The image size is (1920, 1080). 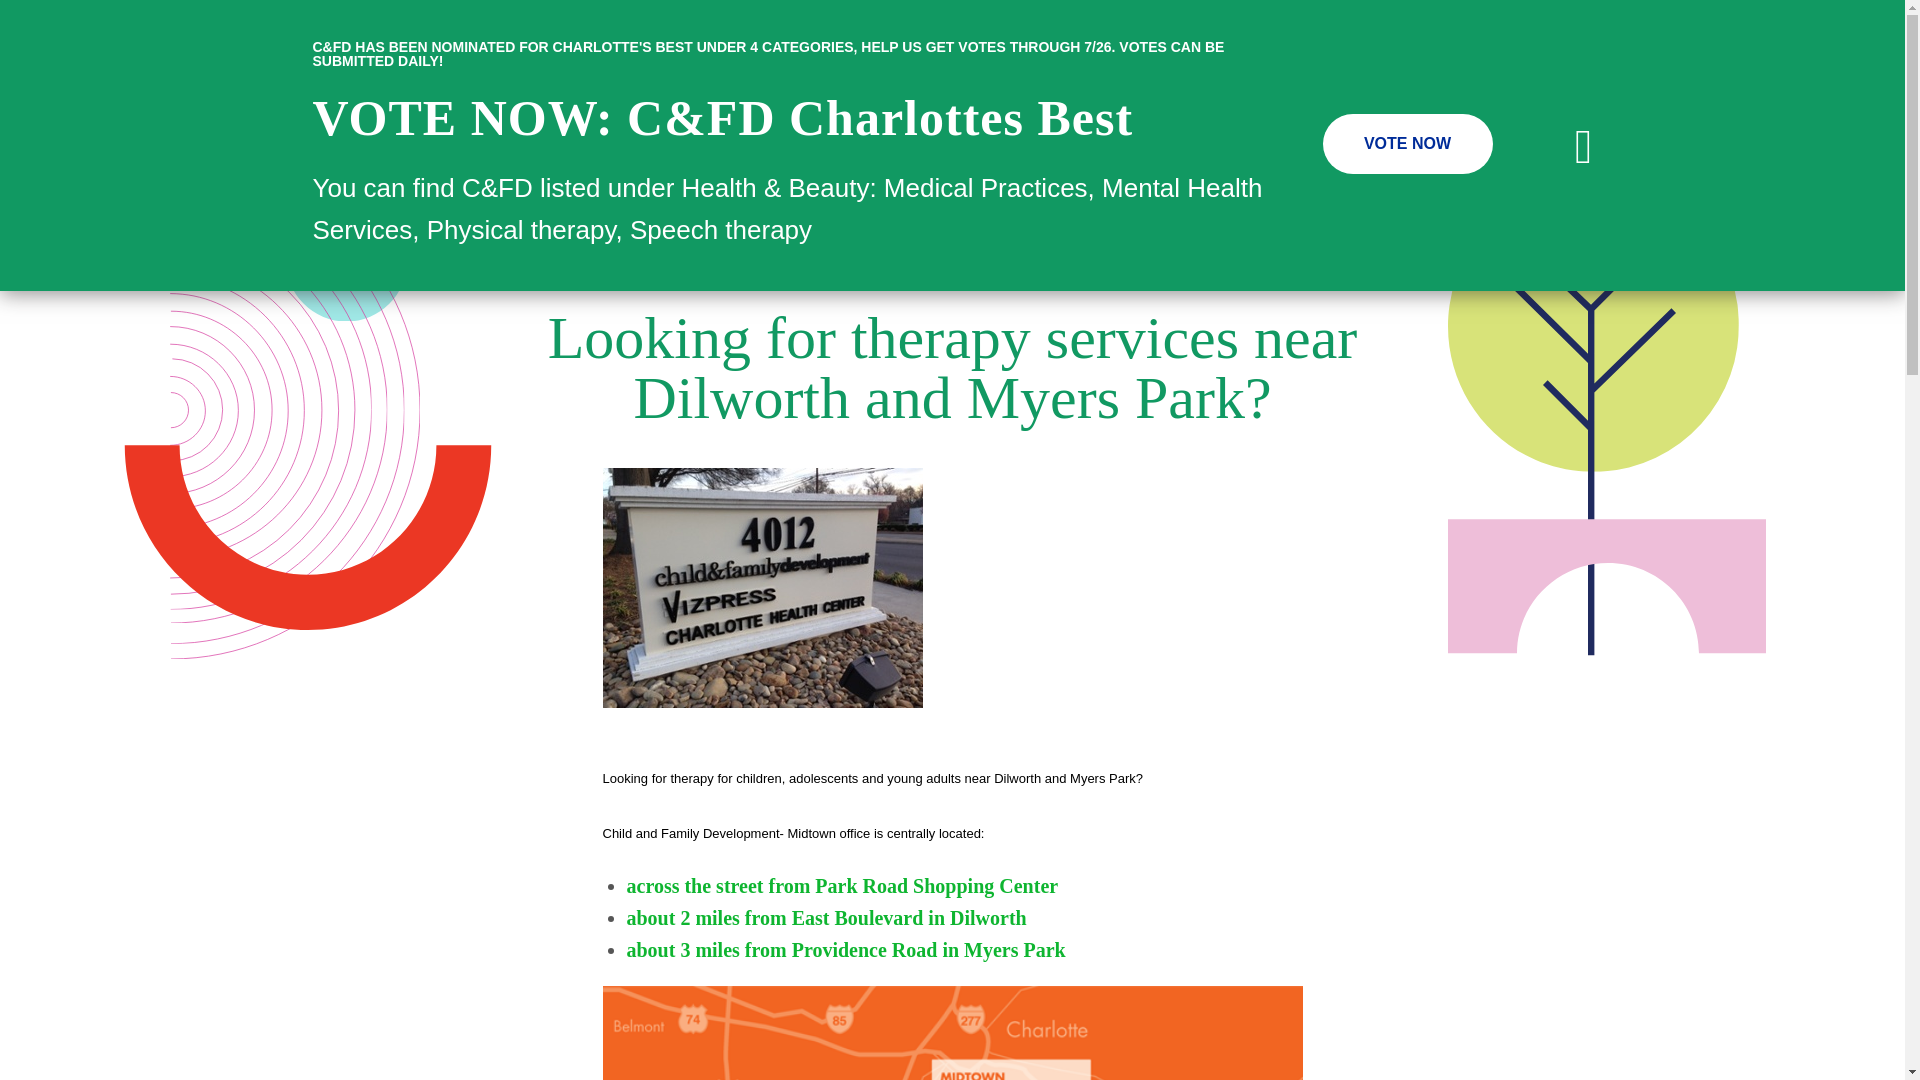 What do you see at coordinates (1544, 94) in the screenshot?
I see `Make a Payment` at bounding box center [1544, 94].